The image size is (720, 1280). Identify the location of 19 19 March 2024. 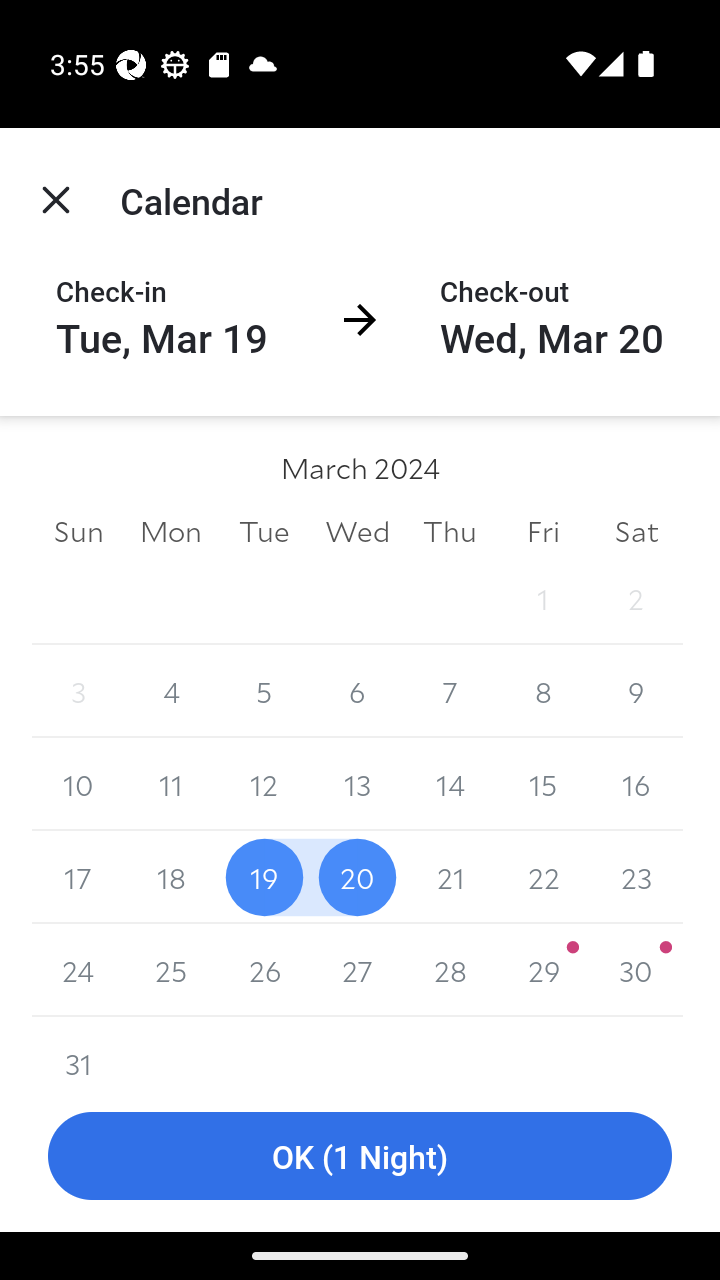
(264, 877).